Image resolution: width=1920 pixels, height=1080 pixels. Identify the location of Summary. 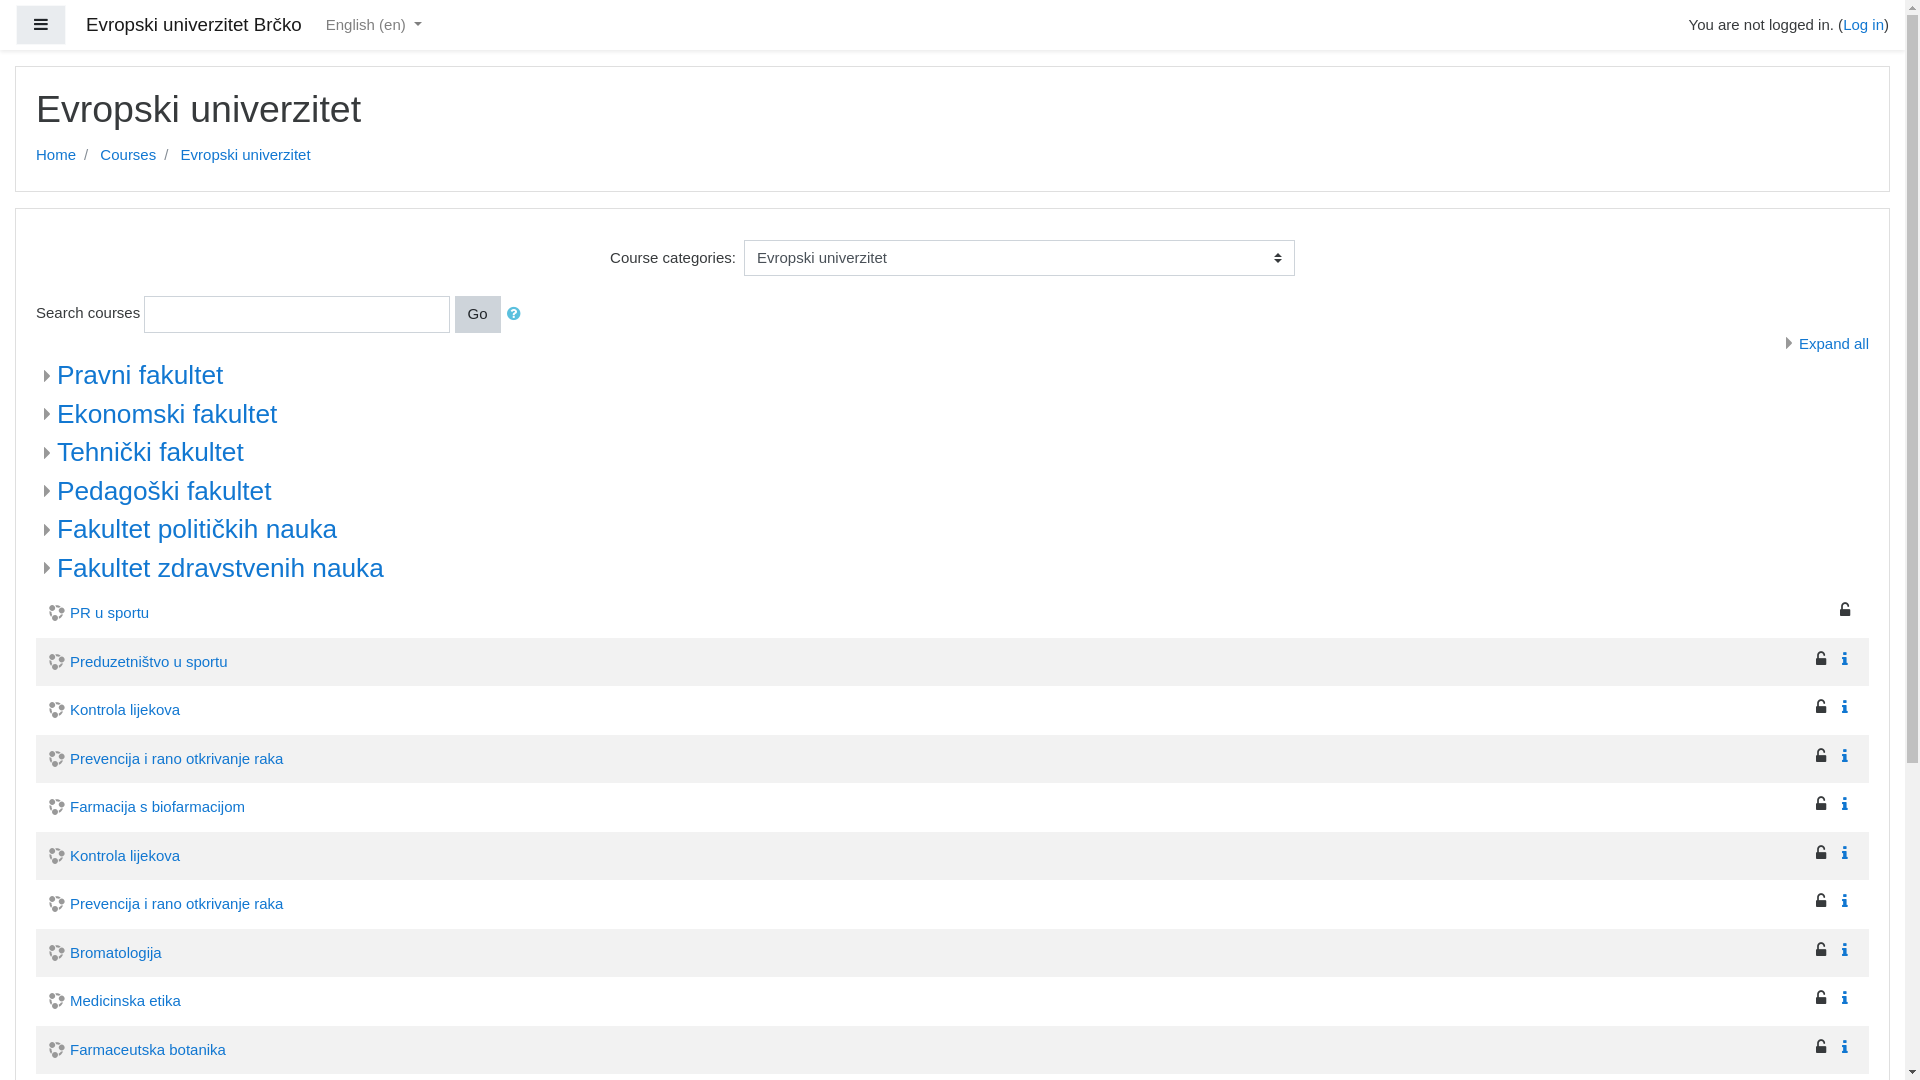
(1849, 998).